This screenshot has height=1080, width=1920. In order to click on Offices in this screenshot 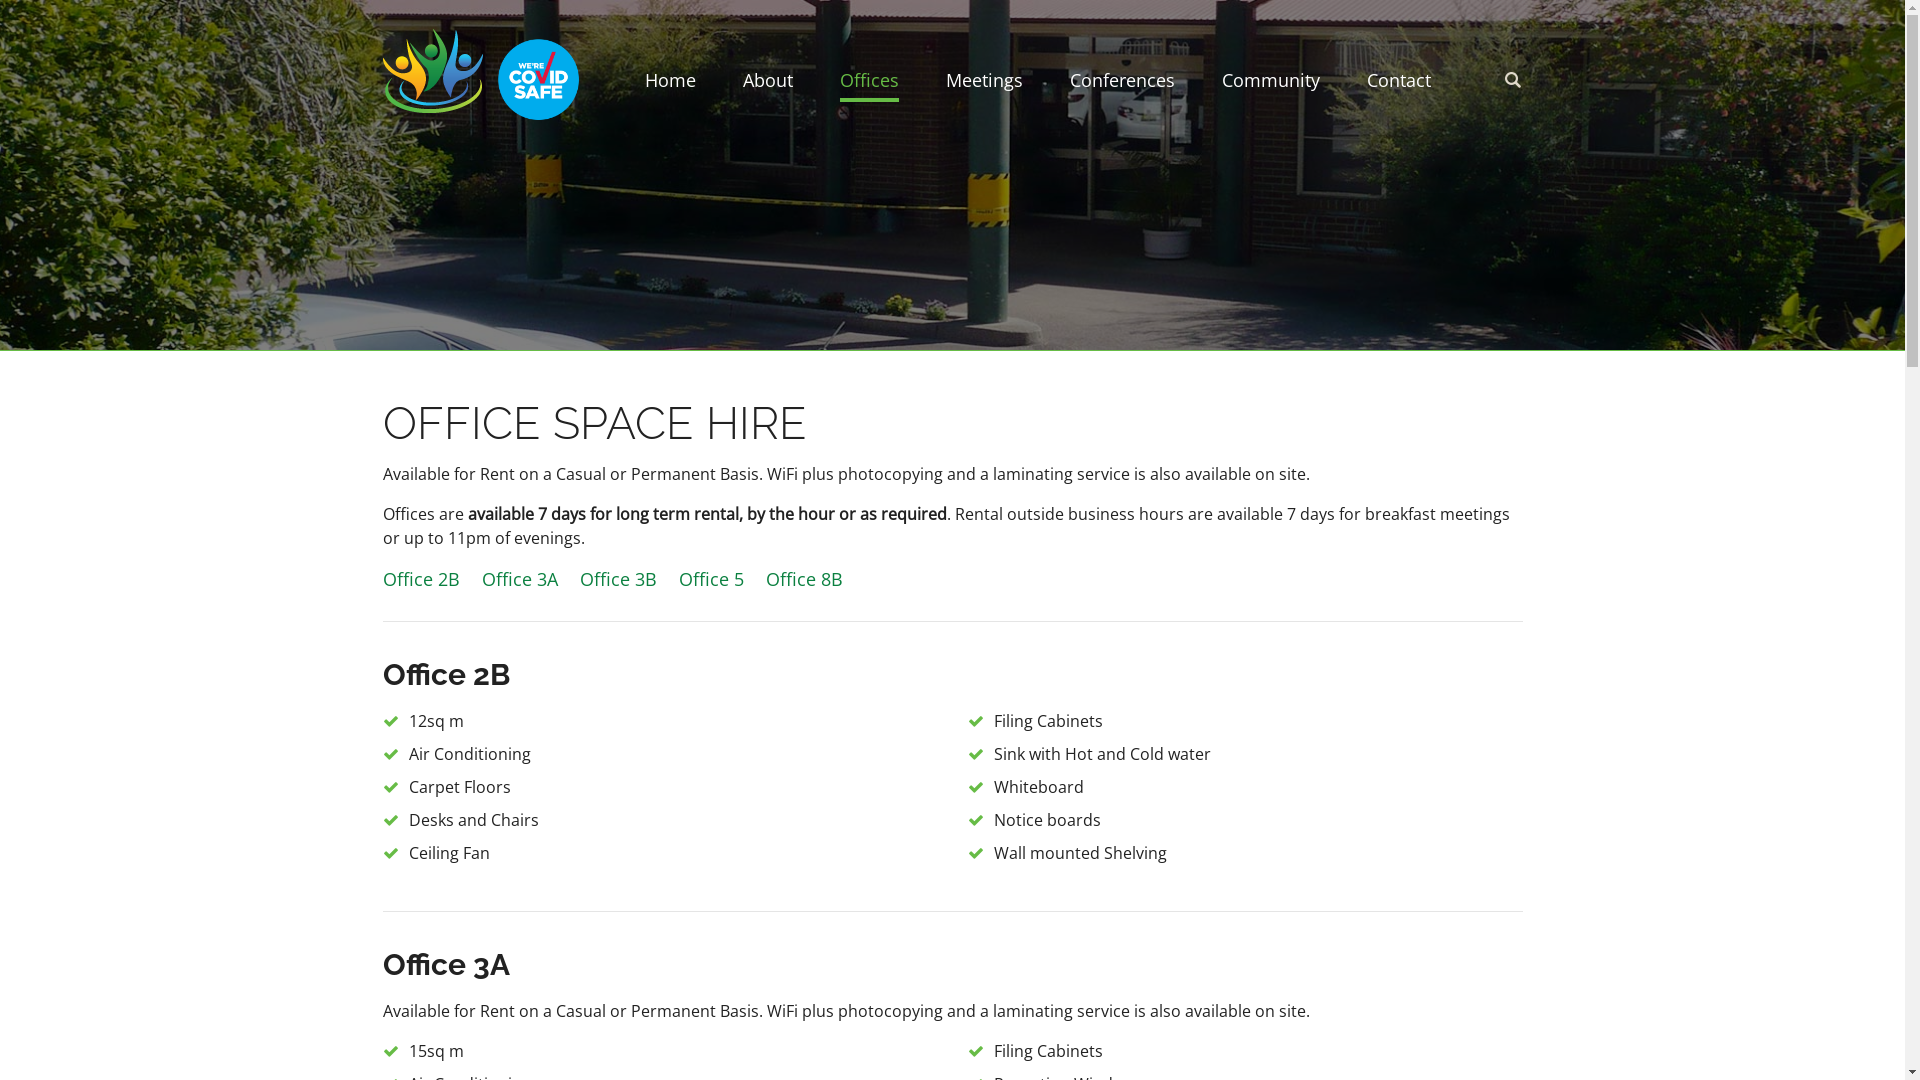, I will do `click(870, 85)`.